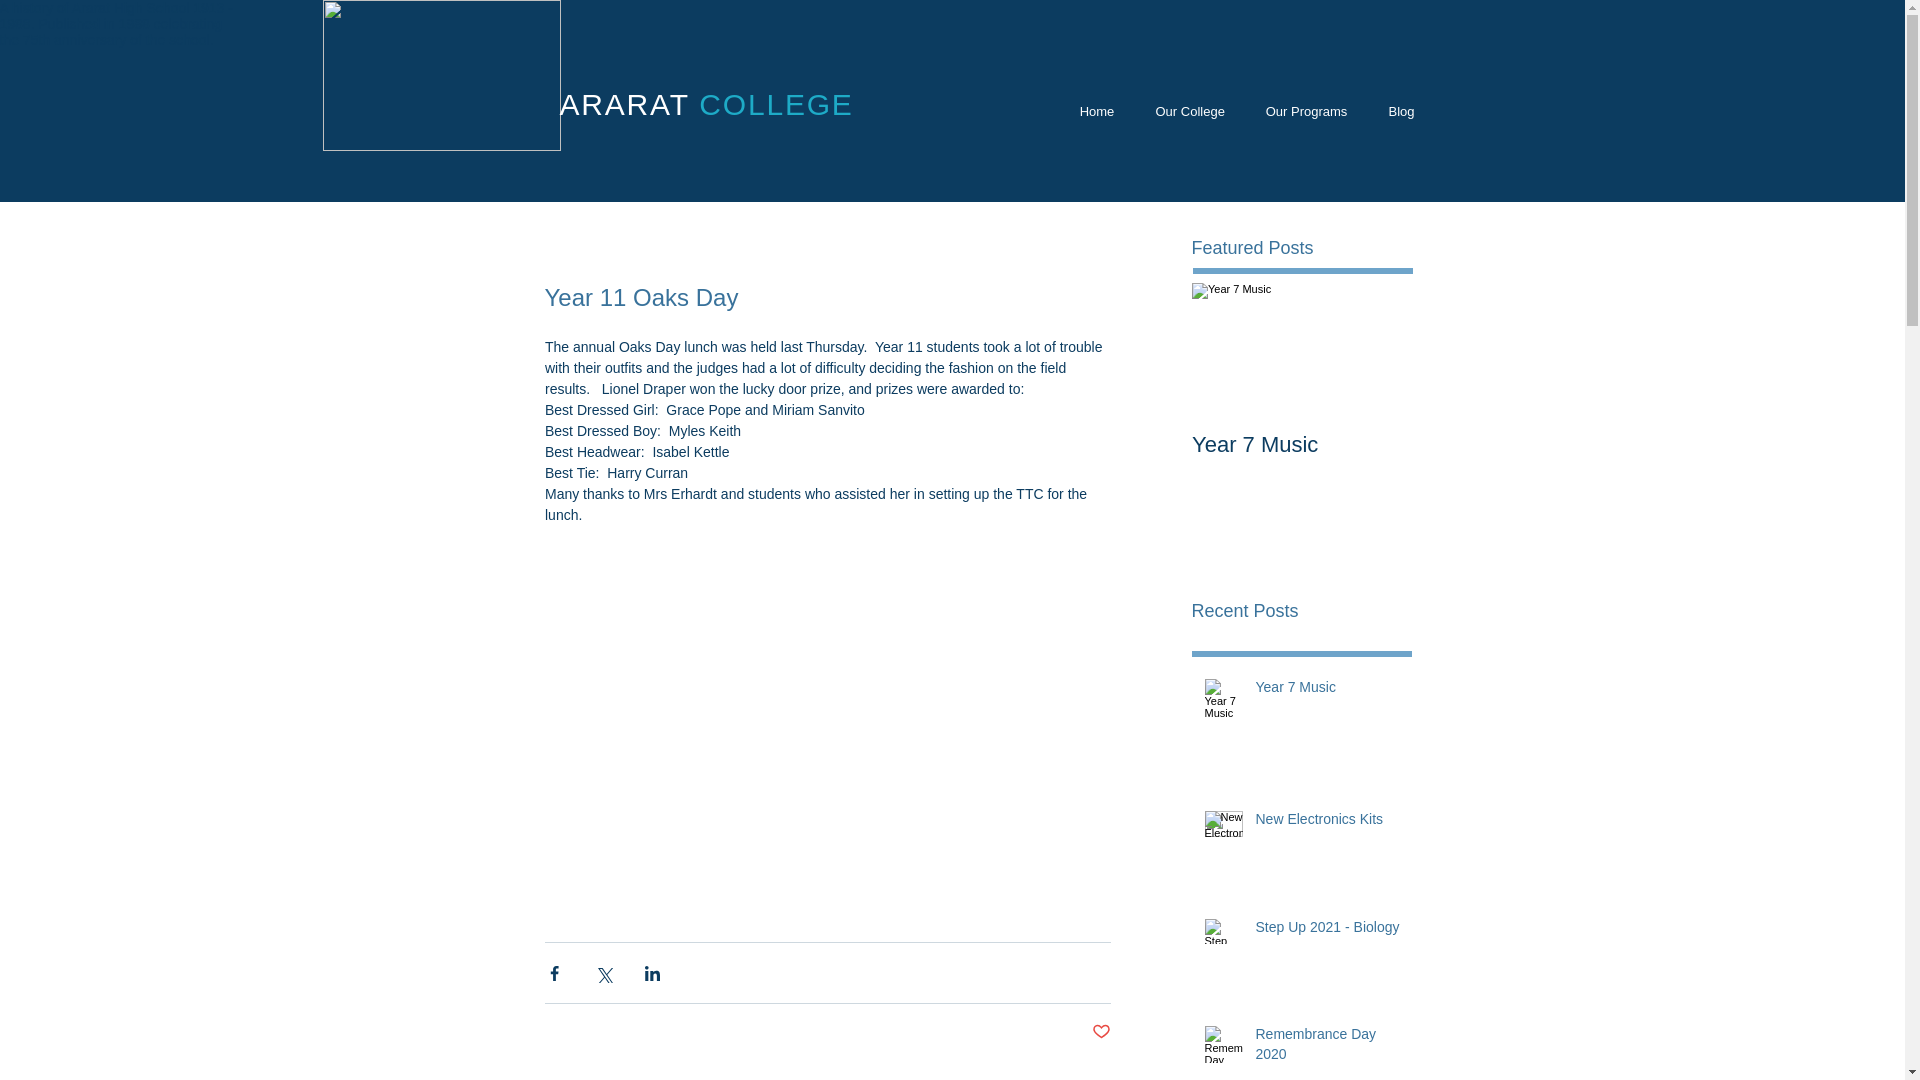 This screenshot has width=1920, height=1080. I want to click on Year 7 Music, so click(1302, 444).